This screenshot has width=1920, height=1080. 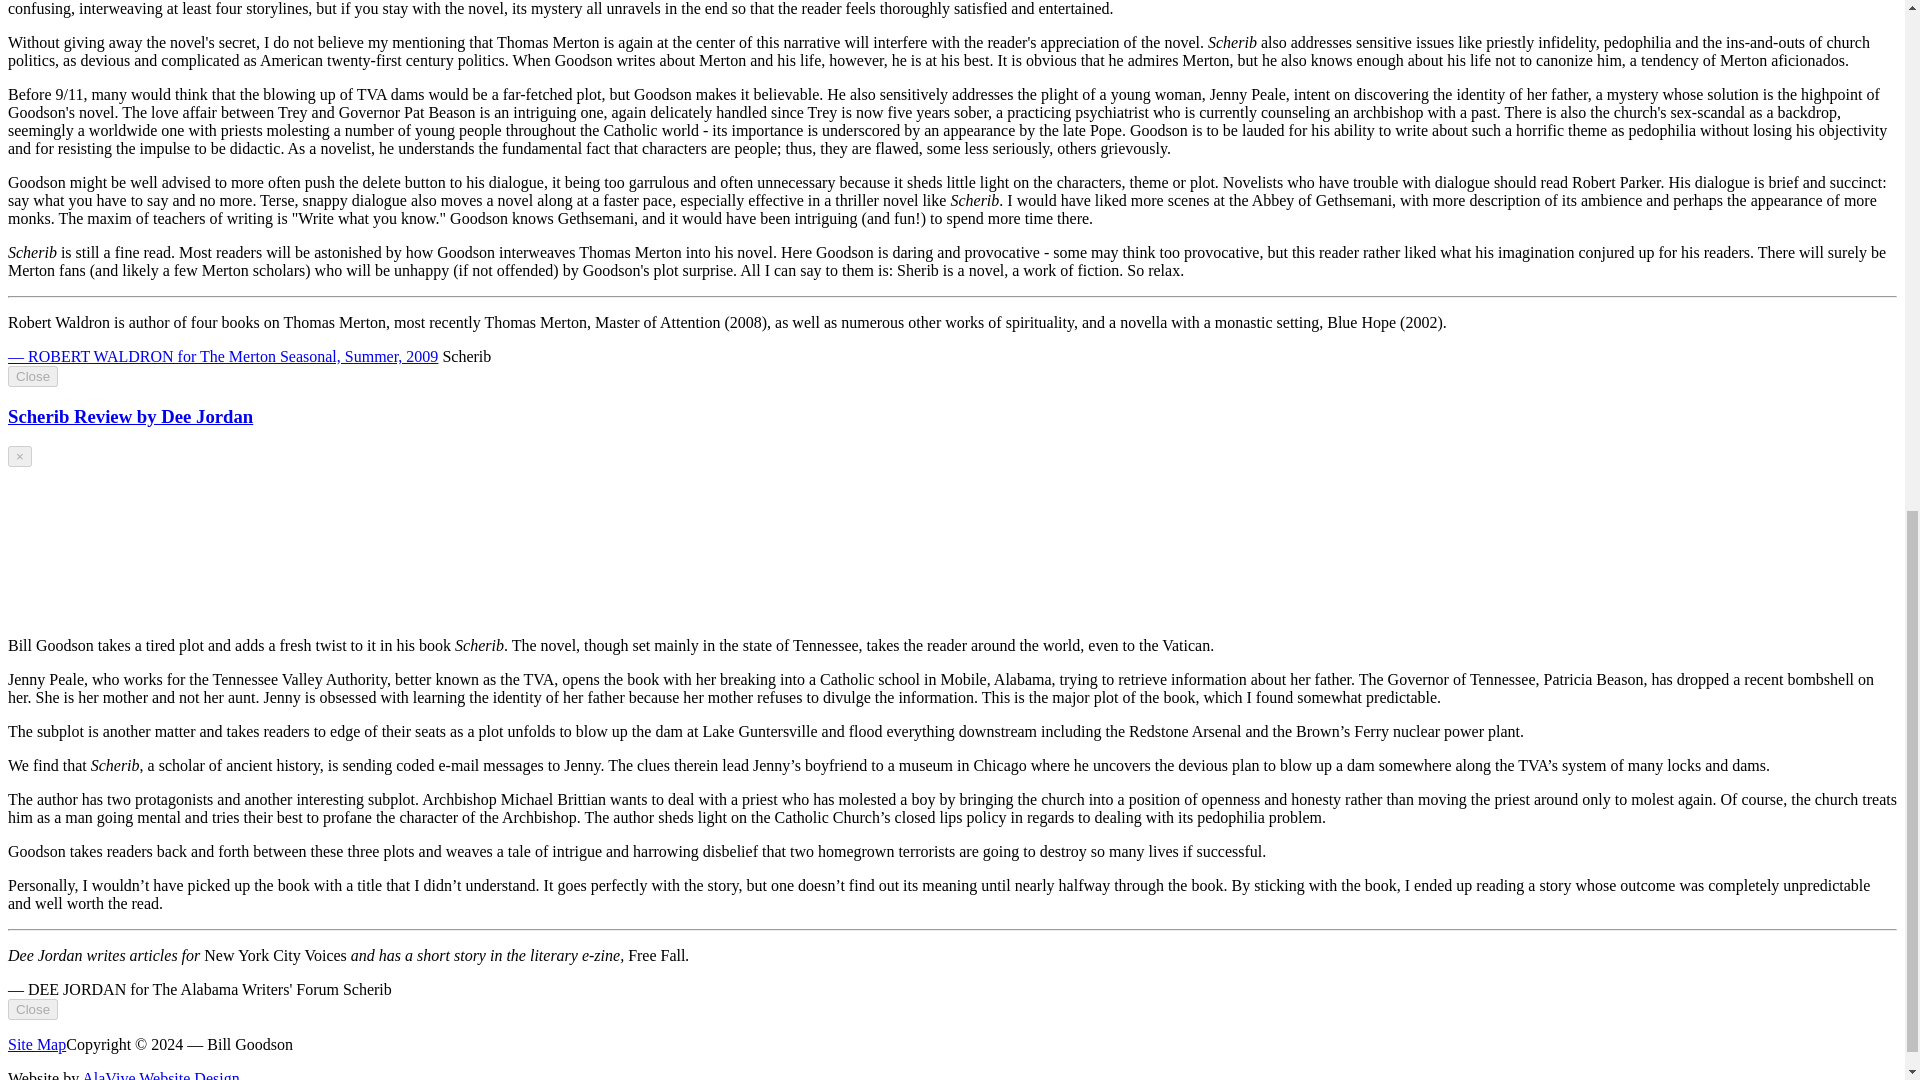 I want to click on Close, so click(x=32, y=376).